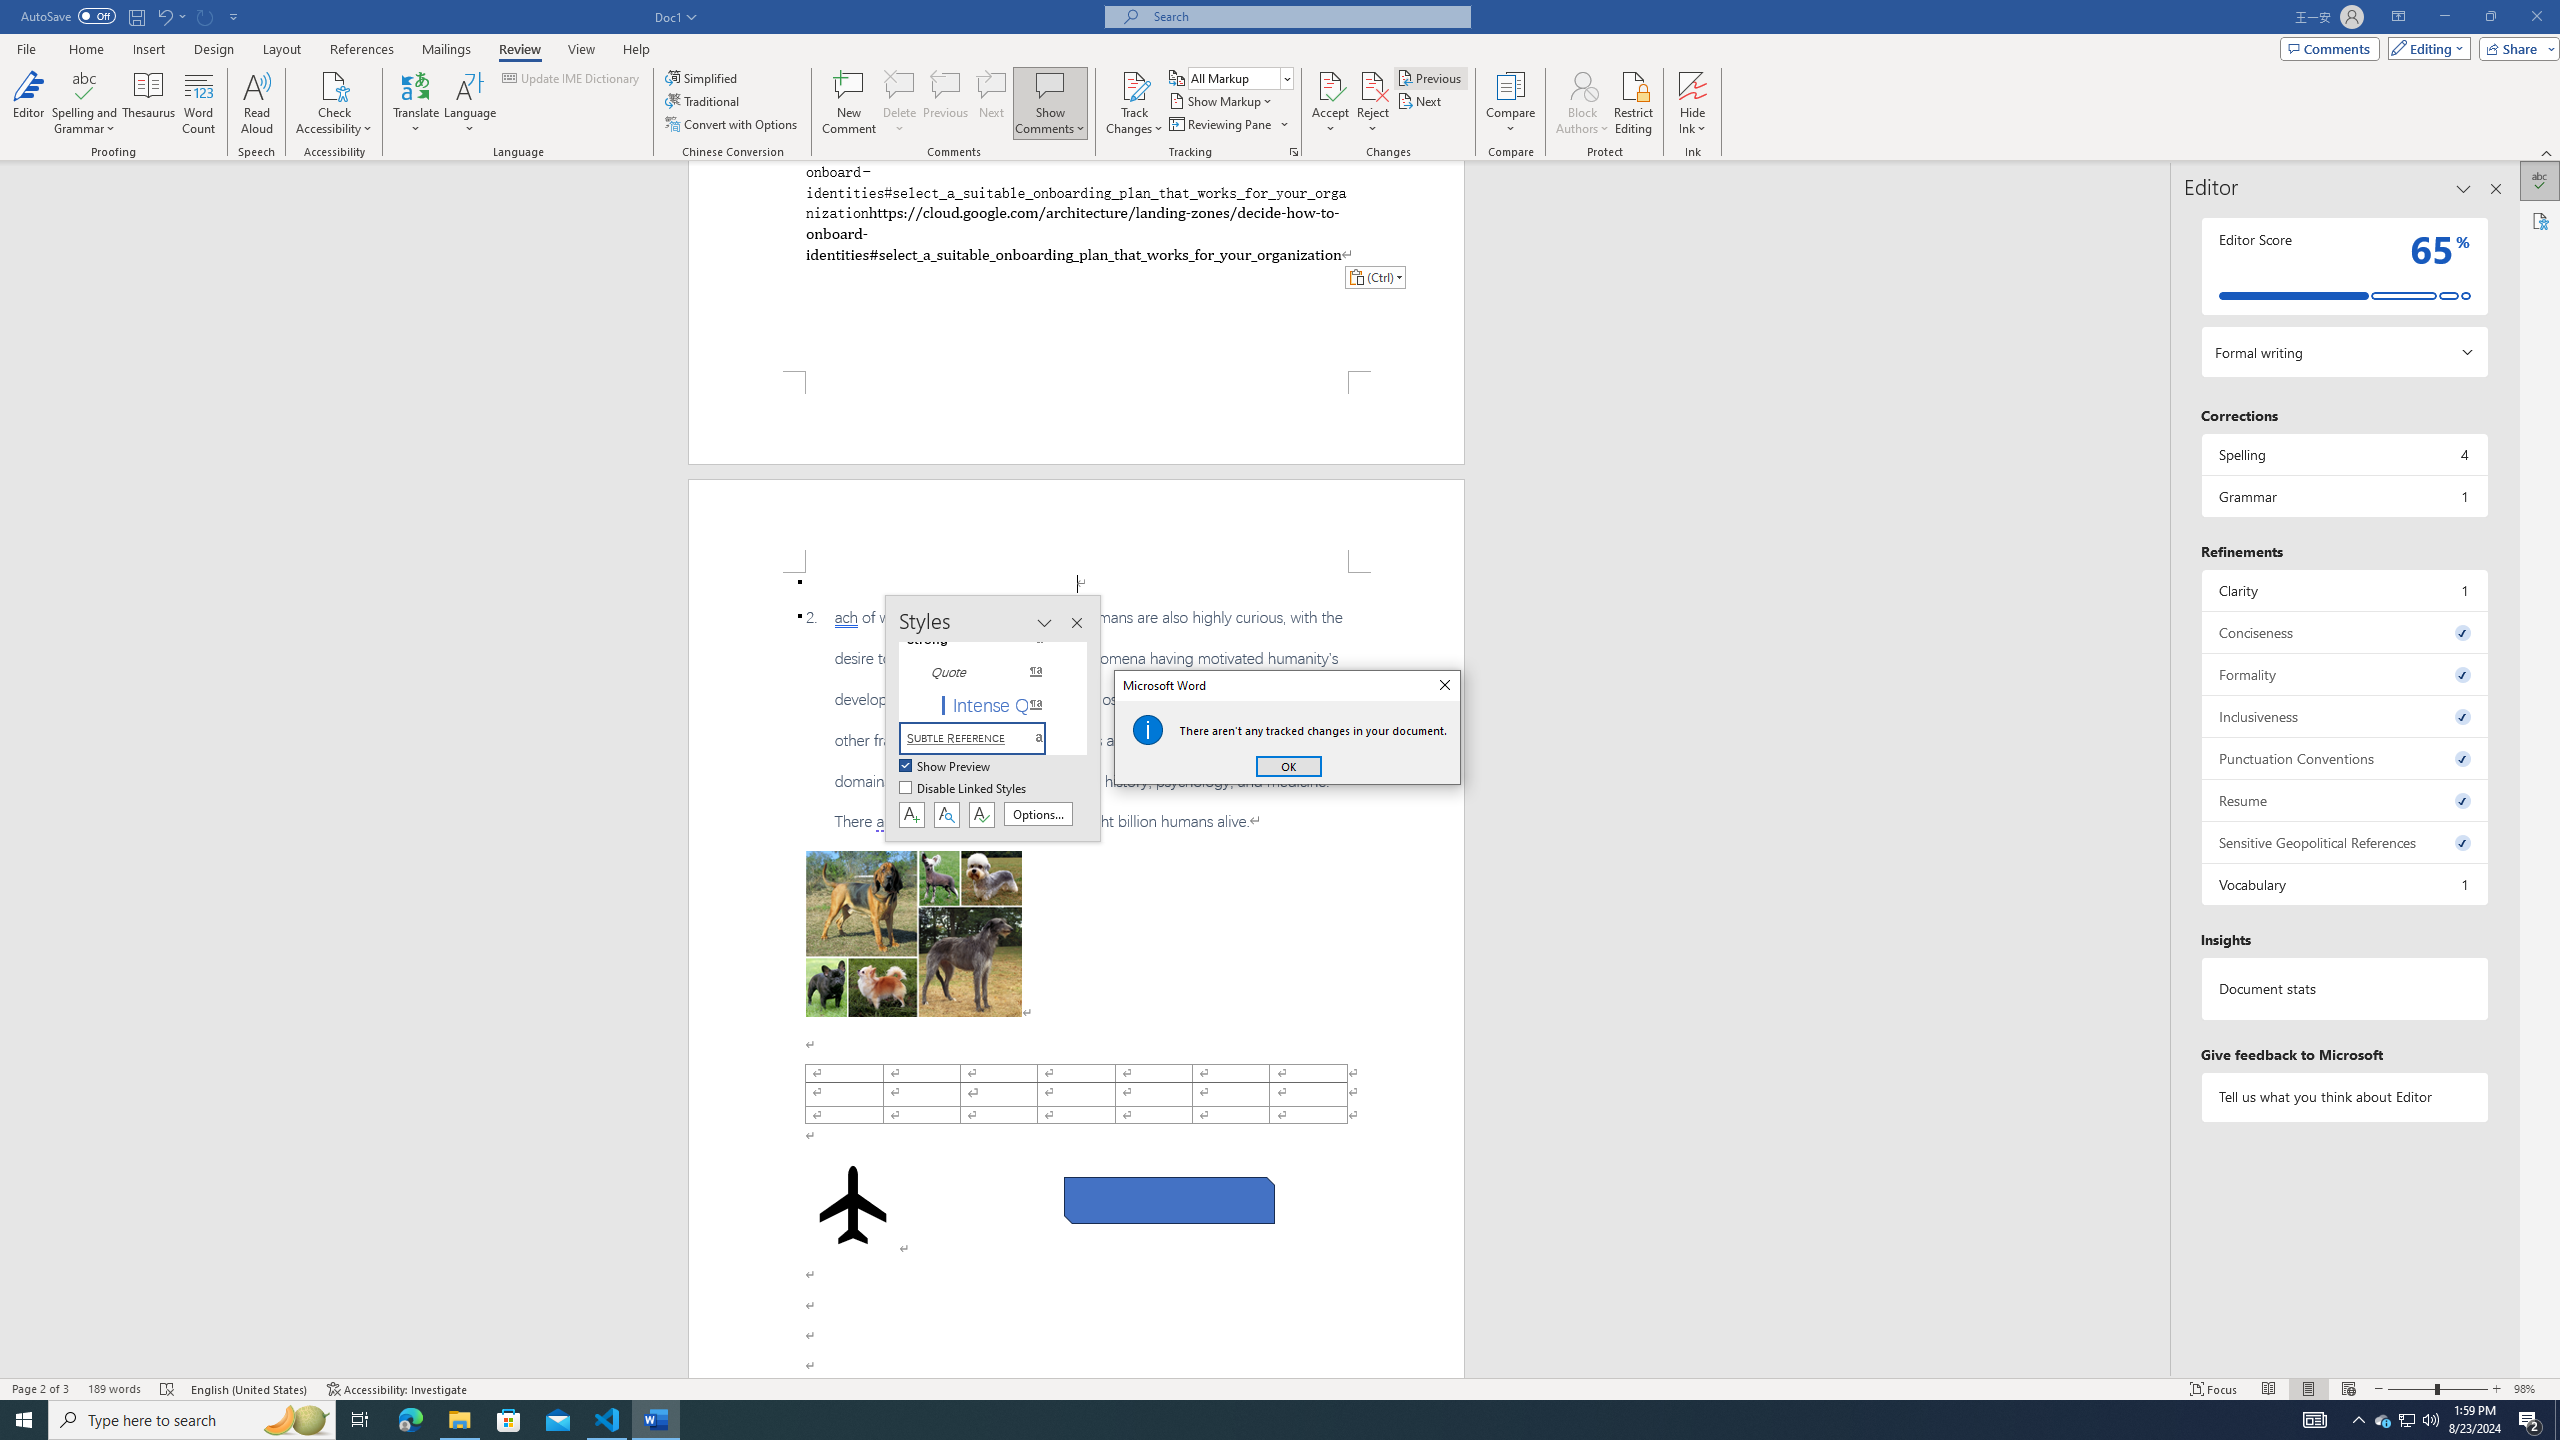 The height and width of the screenshot is (1440, 2560). Describe the element at coordinates (1330, 103) in the screenshot. I see `Accept` at that location.